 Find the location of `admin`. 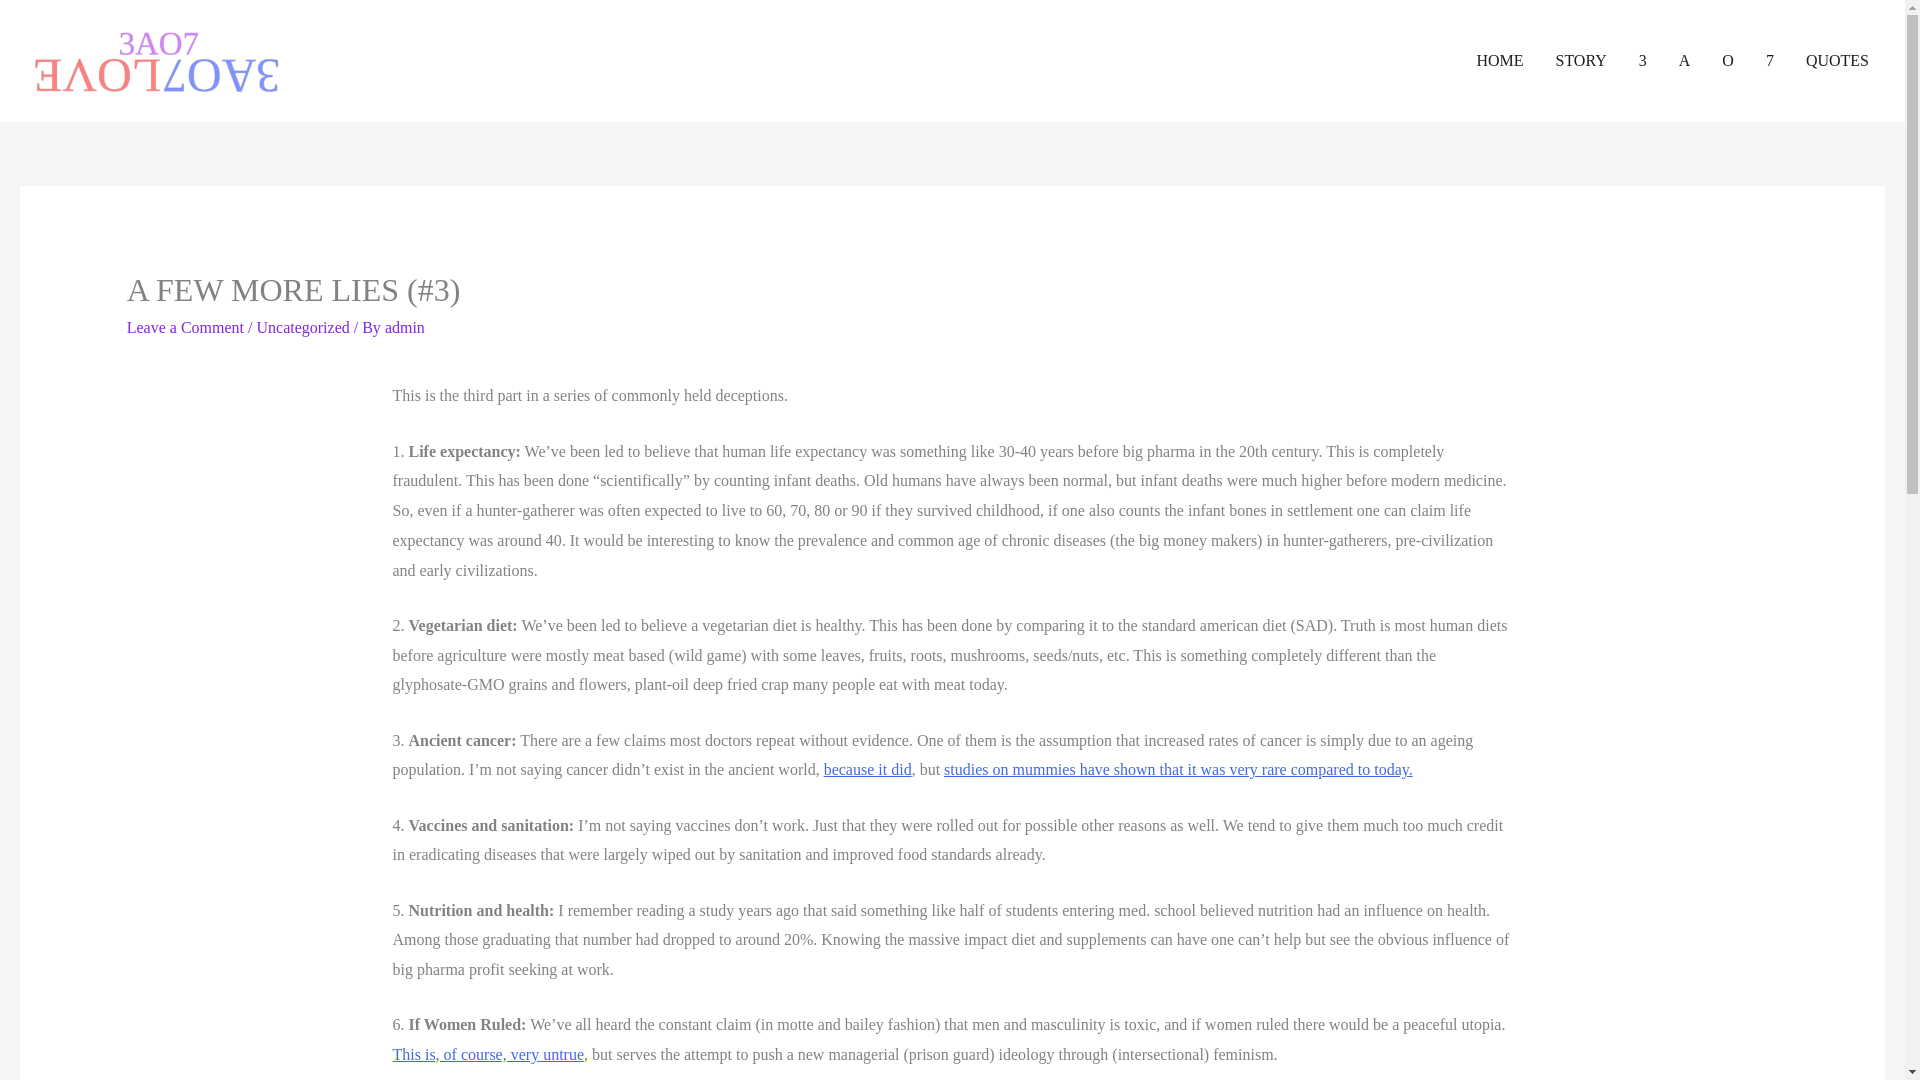

admin is located at coordinates (404, 326).